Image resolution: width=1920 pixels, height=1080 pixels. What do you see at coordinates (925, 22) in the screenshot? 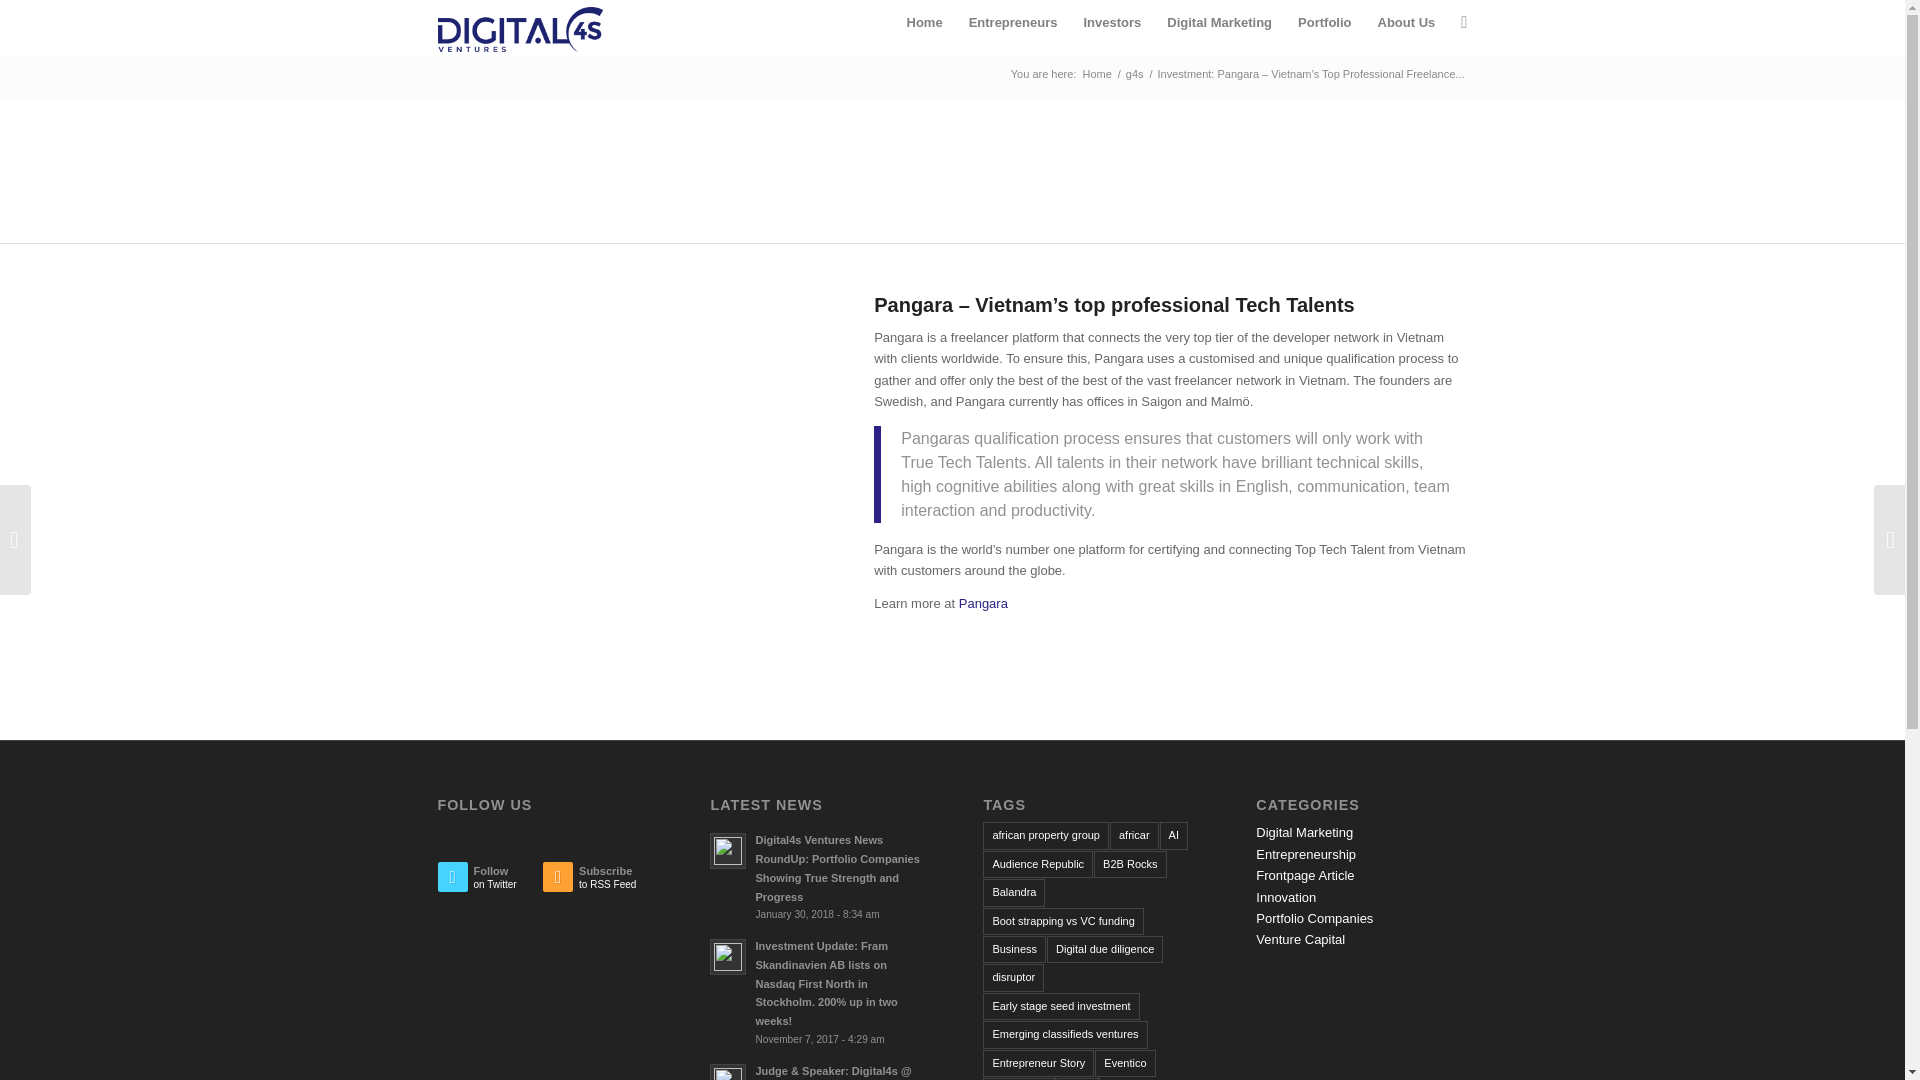
I see `Home` at bounding box center [925, 22].